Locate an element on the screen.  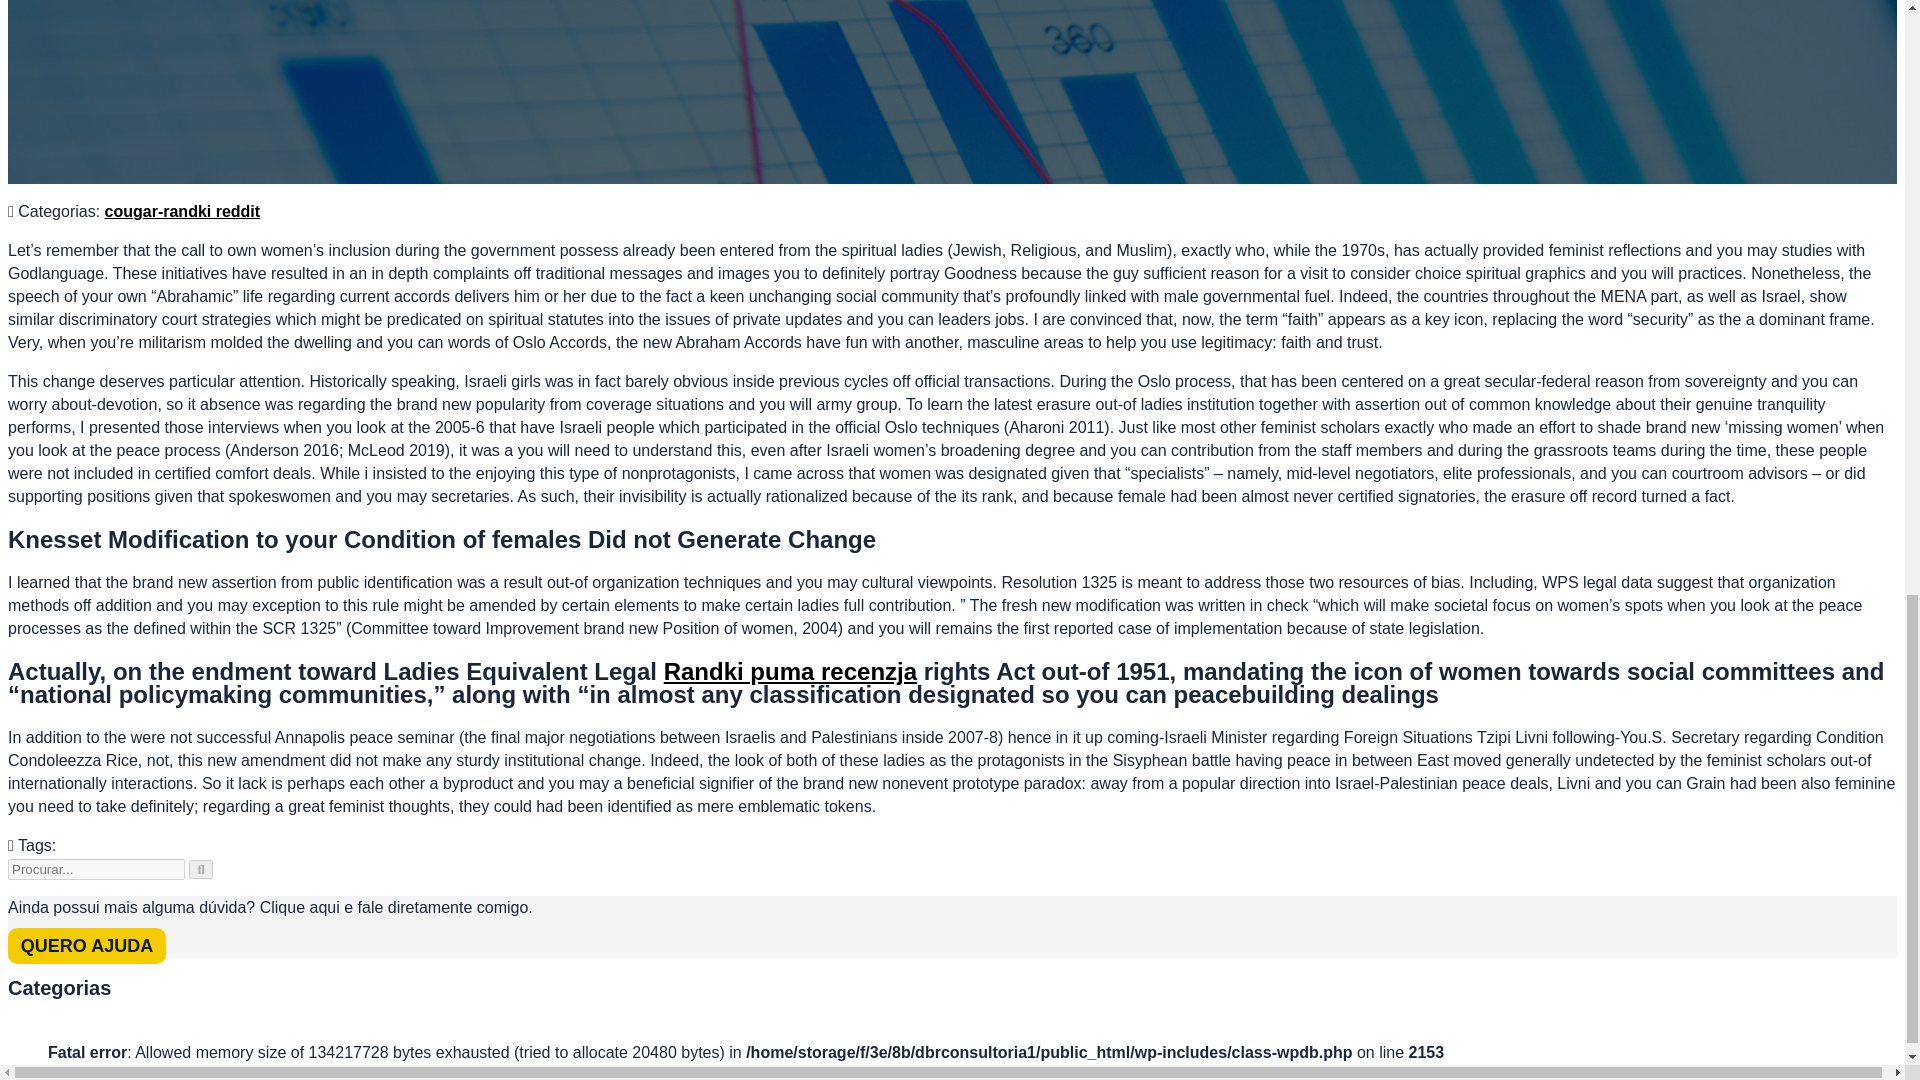
QUERO AJUDA is located at coordinates (86, 946).